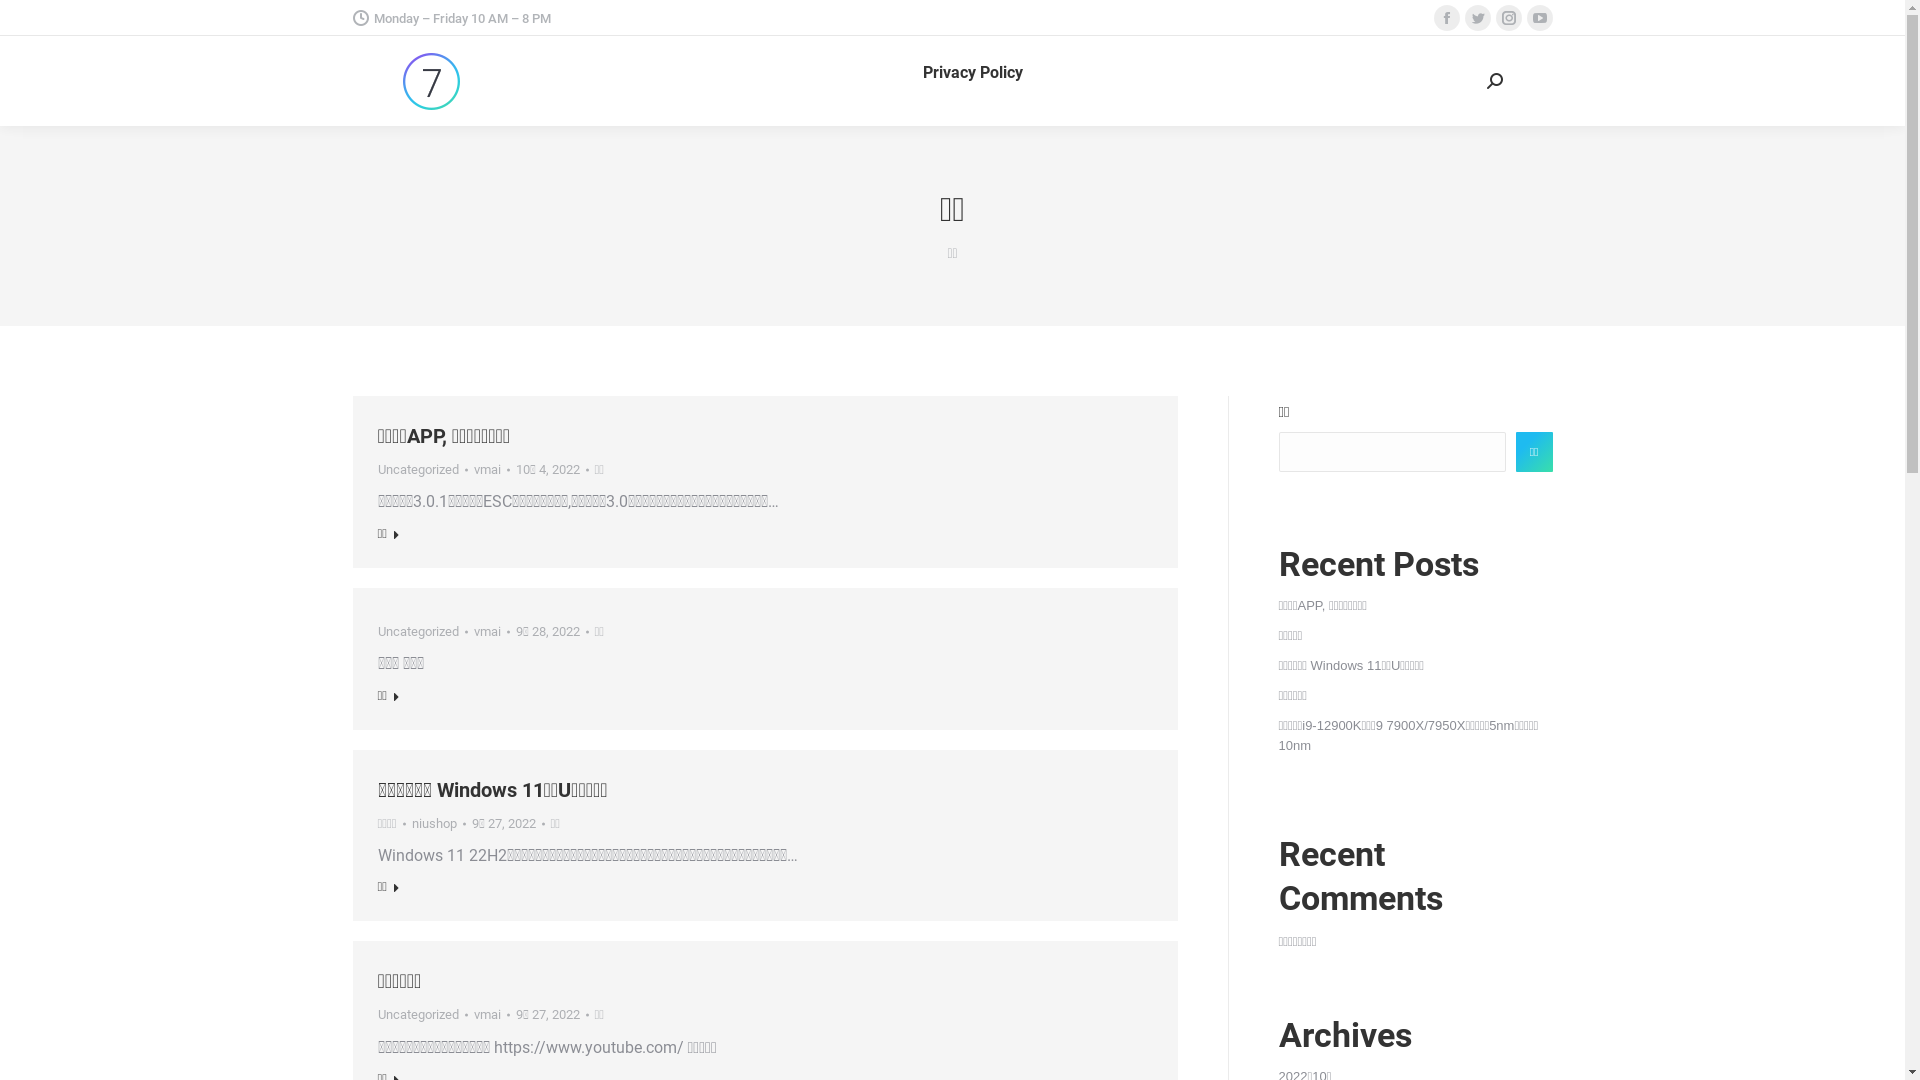 The image size is (1920, 1080). Describe the element at coordinates (418, 1014) in the screenshot. I see `Uncategorized` at that location.